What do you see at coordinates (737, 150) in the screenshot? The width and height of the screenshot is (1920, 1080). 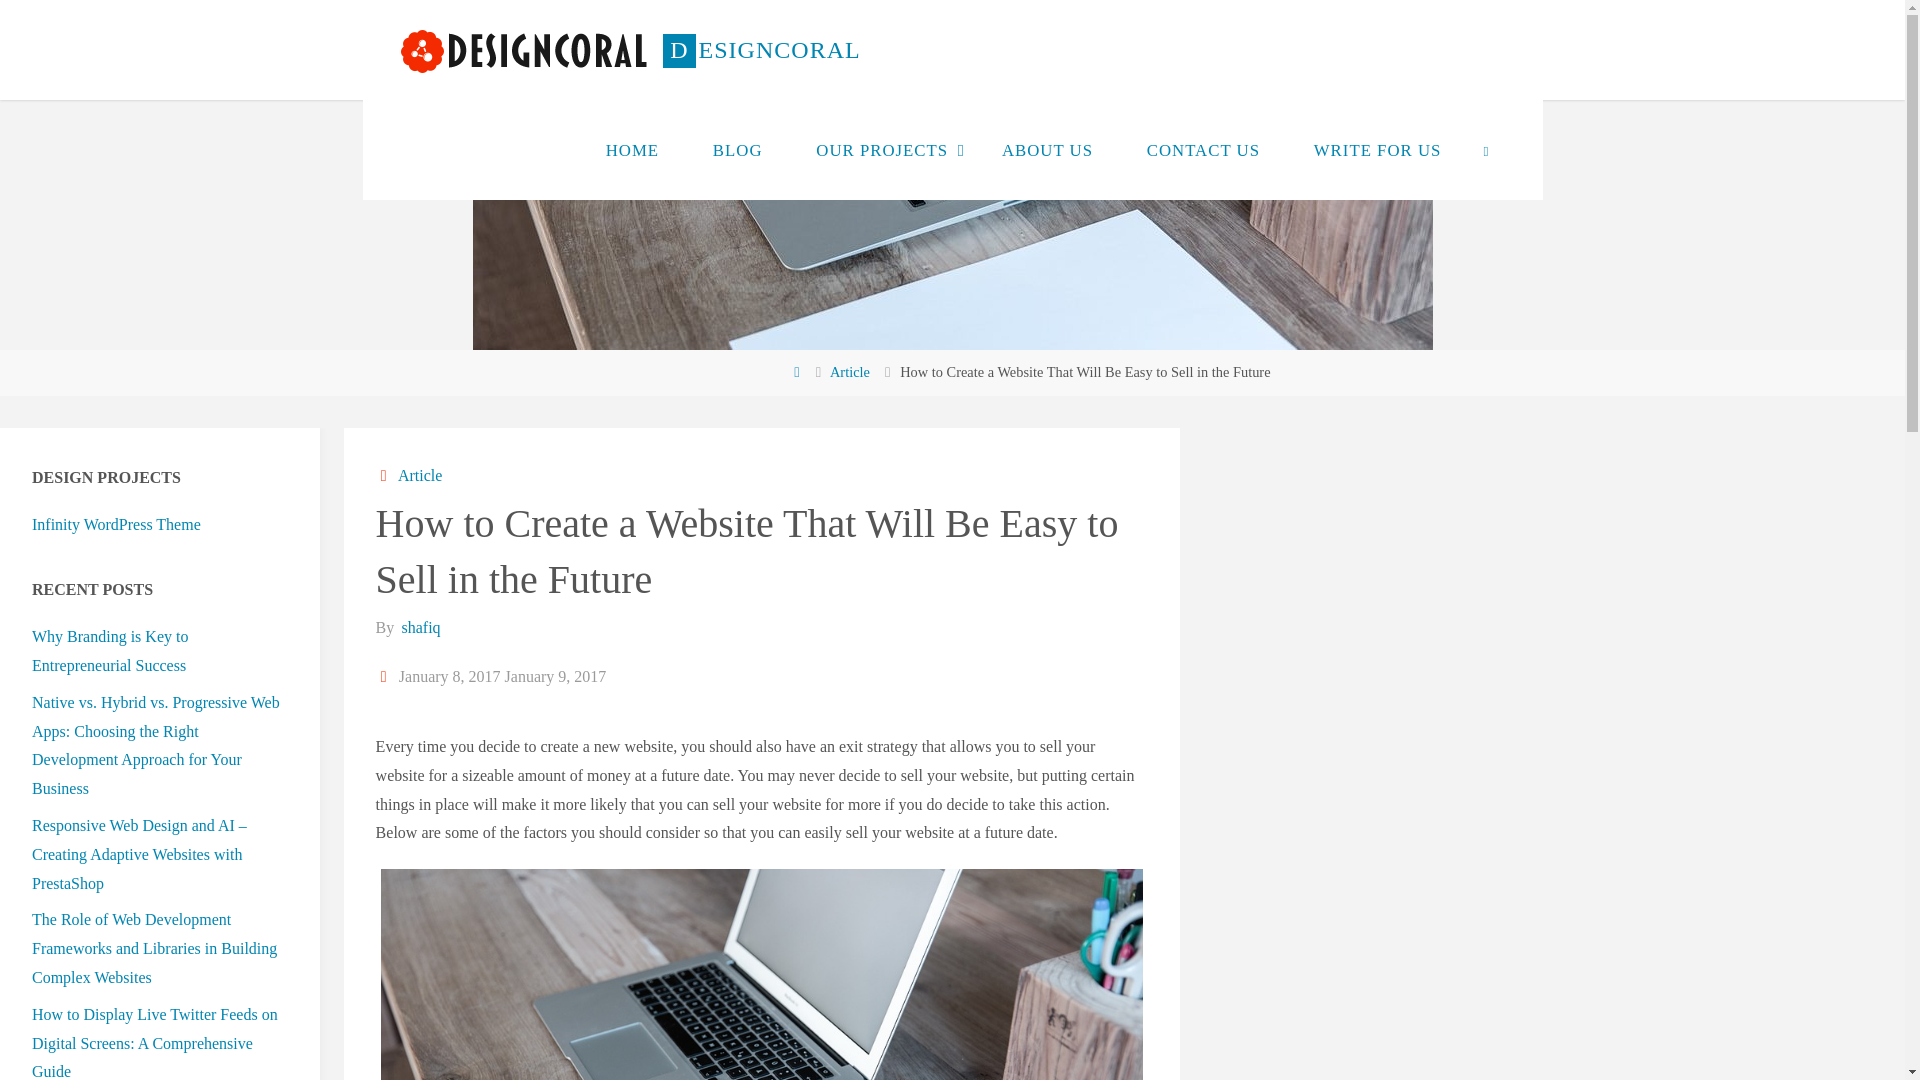 I see `BLOG` at bounding box center [737, 150].